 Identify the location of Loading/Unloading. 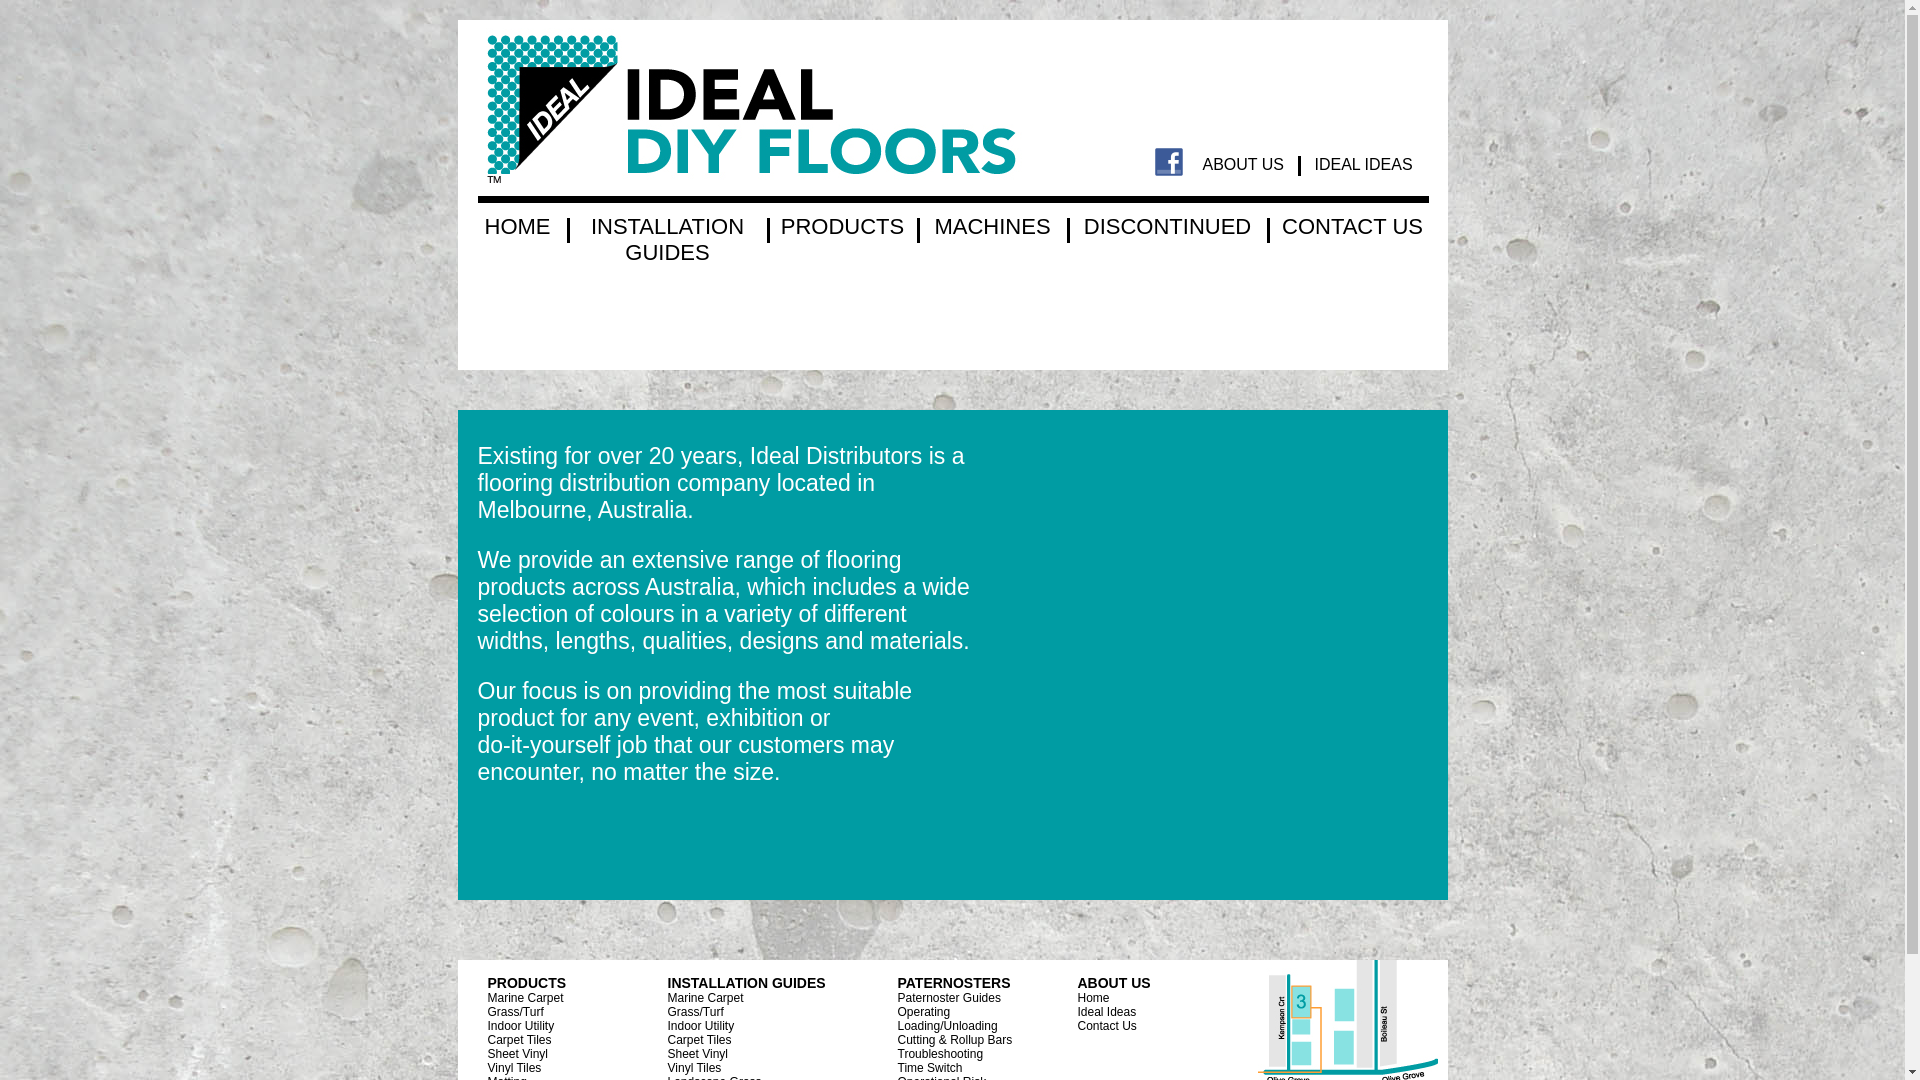
(948, 1024).